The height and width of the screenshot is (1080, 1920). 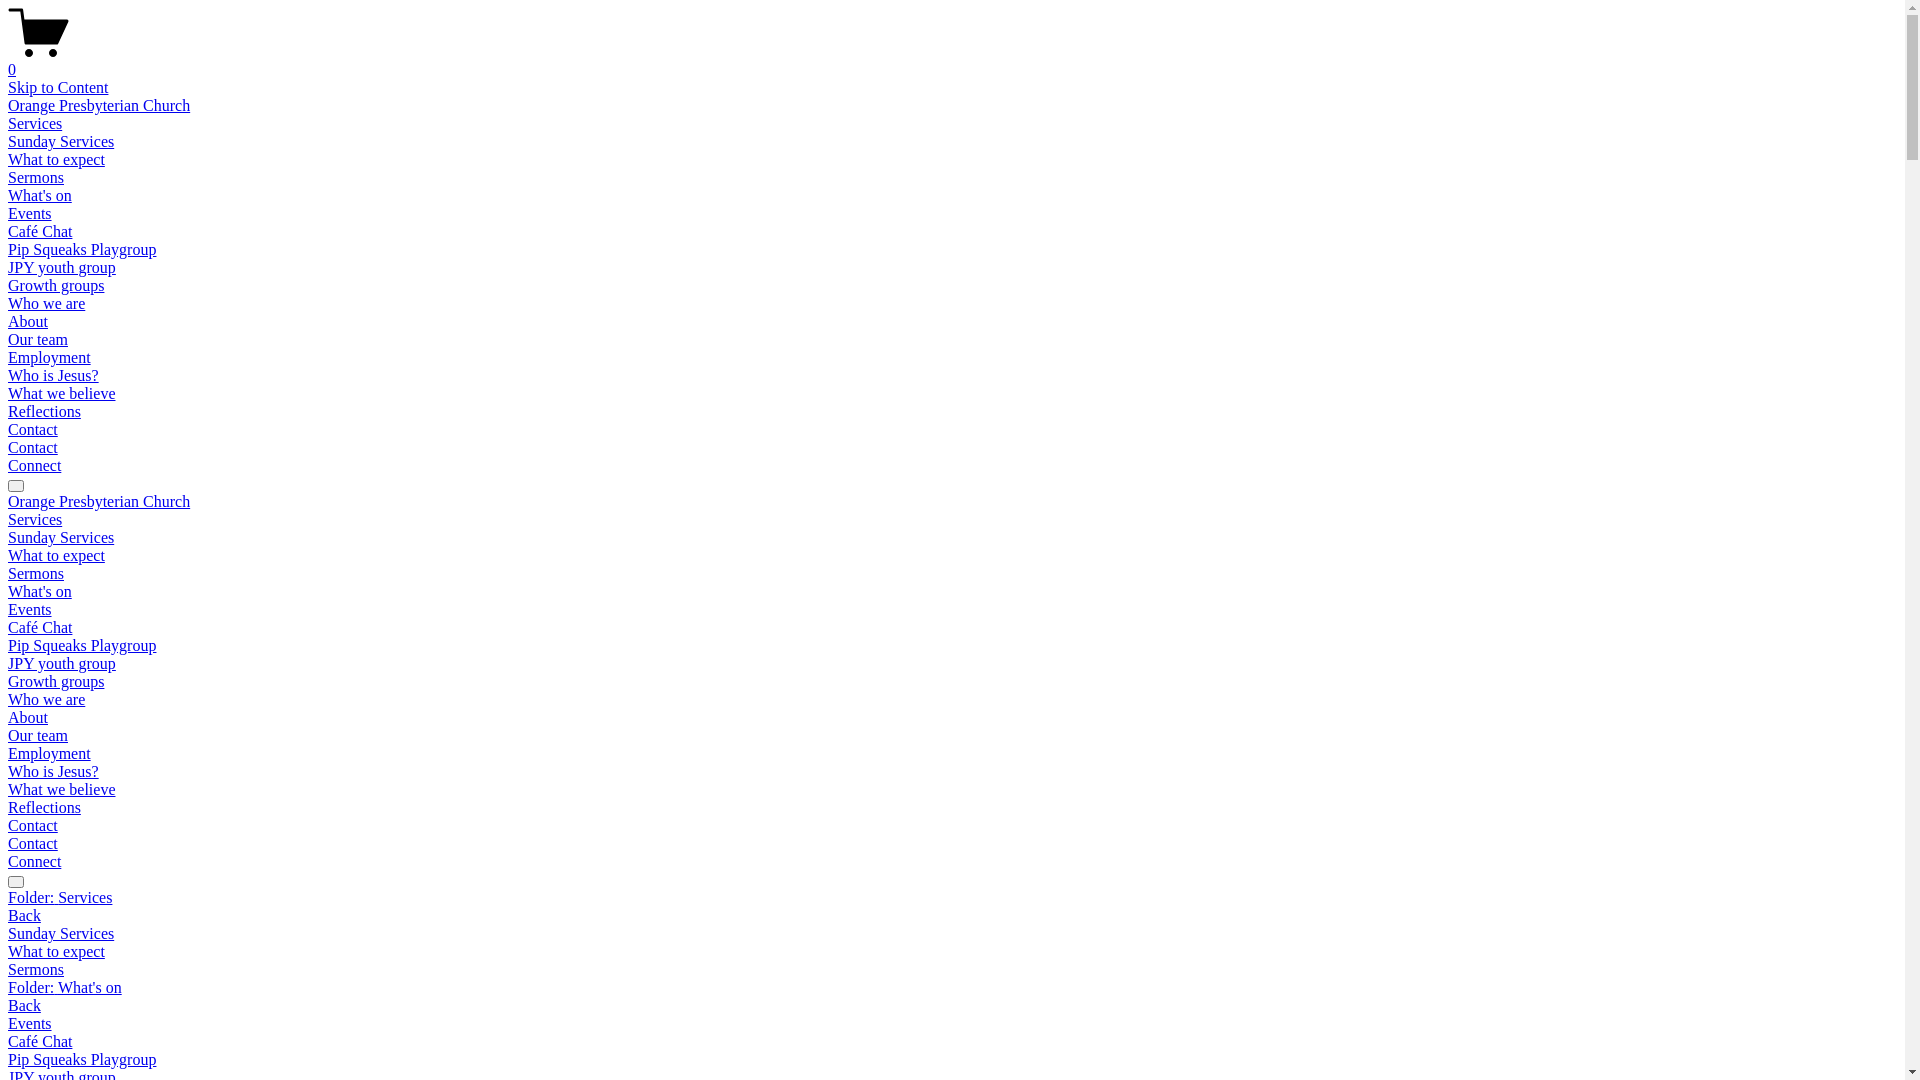 I want to click on Contact, so click(x=33, y=430).